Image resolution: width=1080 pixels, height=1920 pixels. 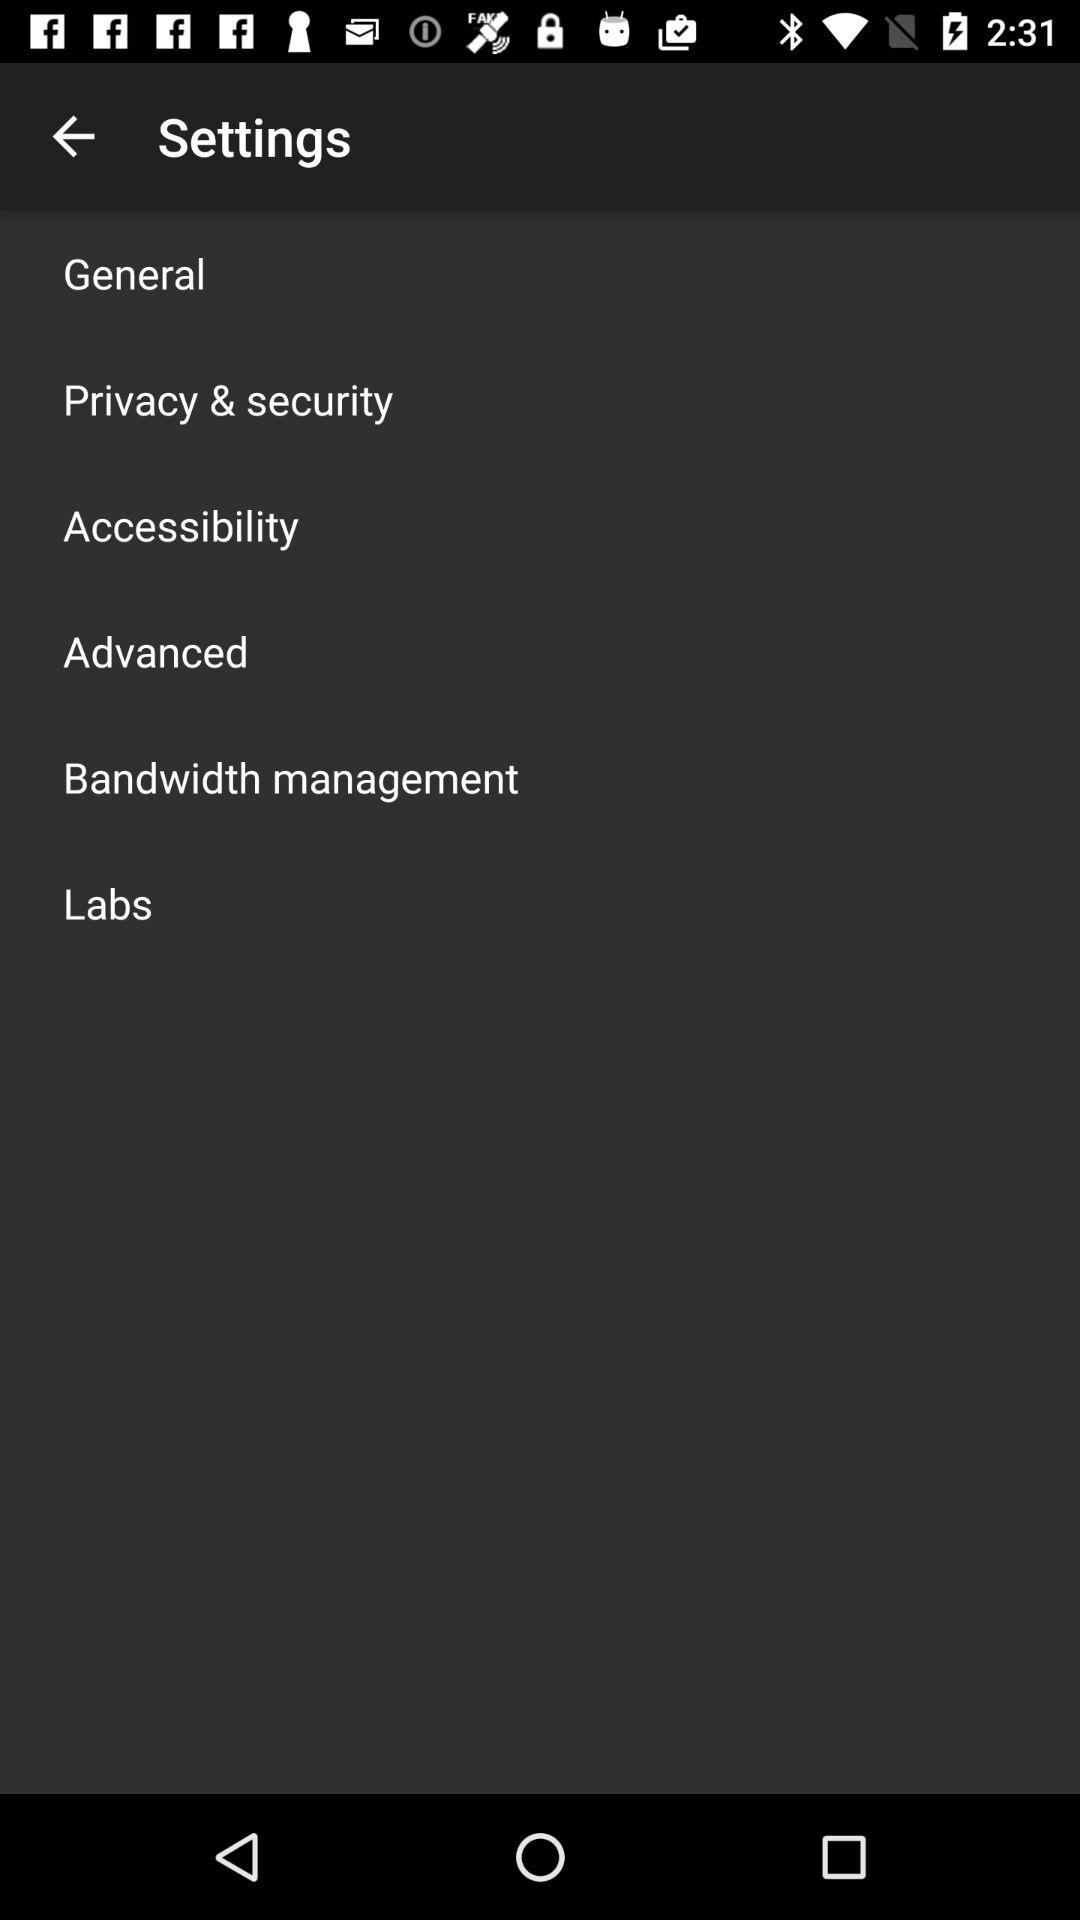 I want to click on open icon above the bandwidth management item, so click(x=156, y=650).